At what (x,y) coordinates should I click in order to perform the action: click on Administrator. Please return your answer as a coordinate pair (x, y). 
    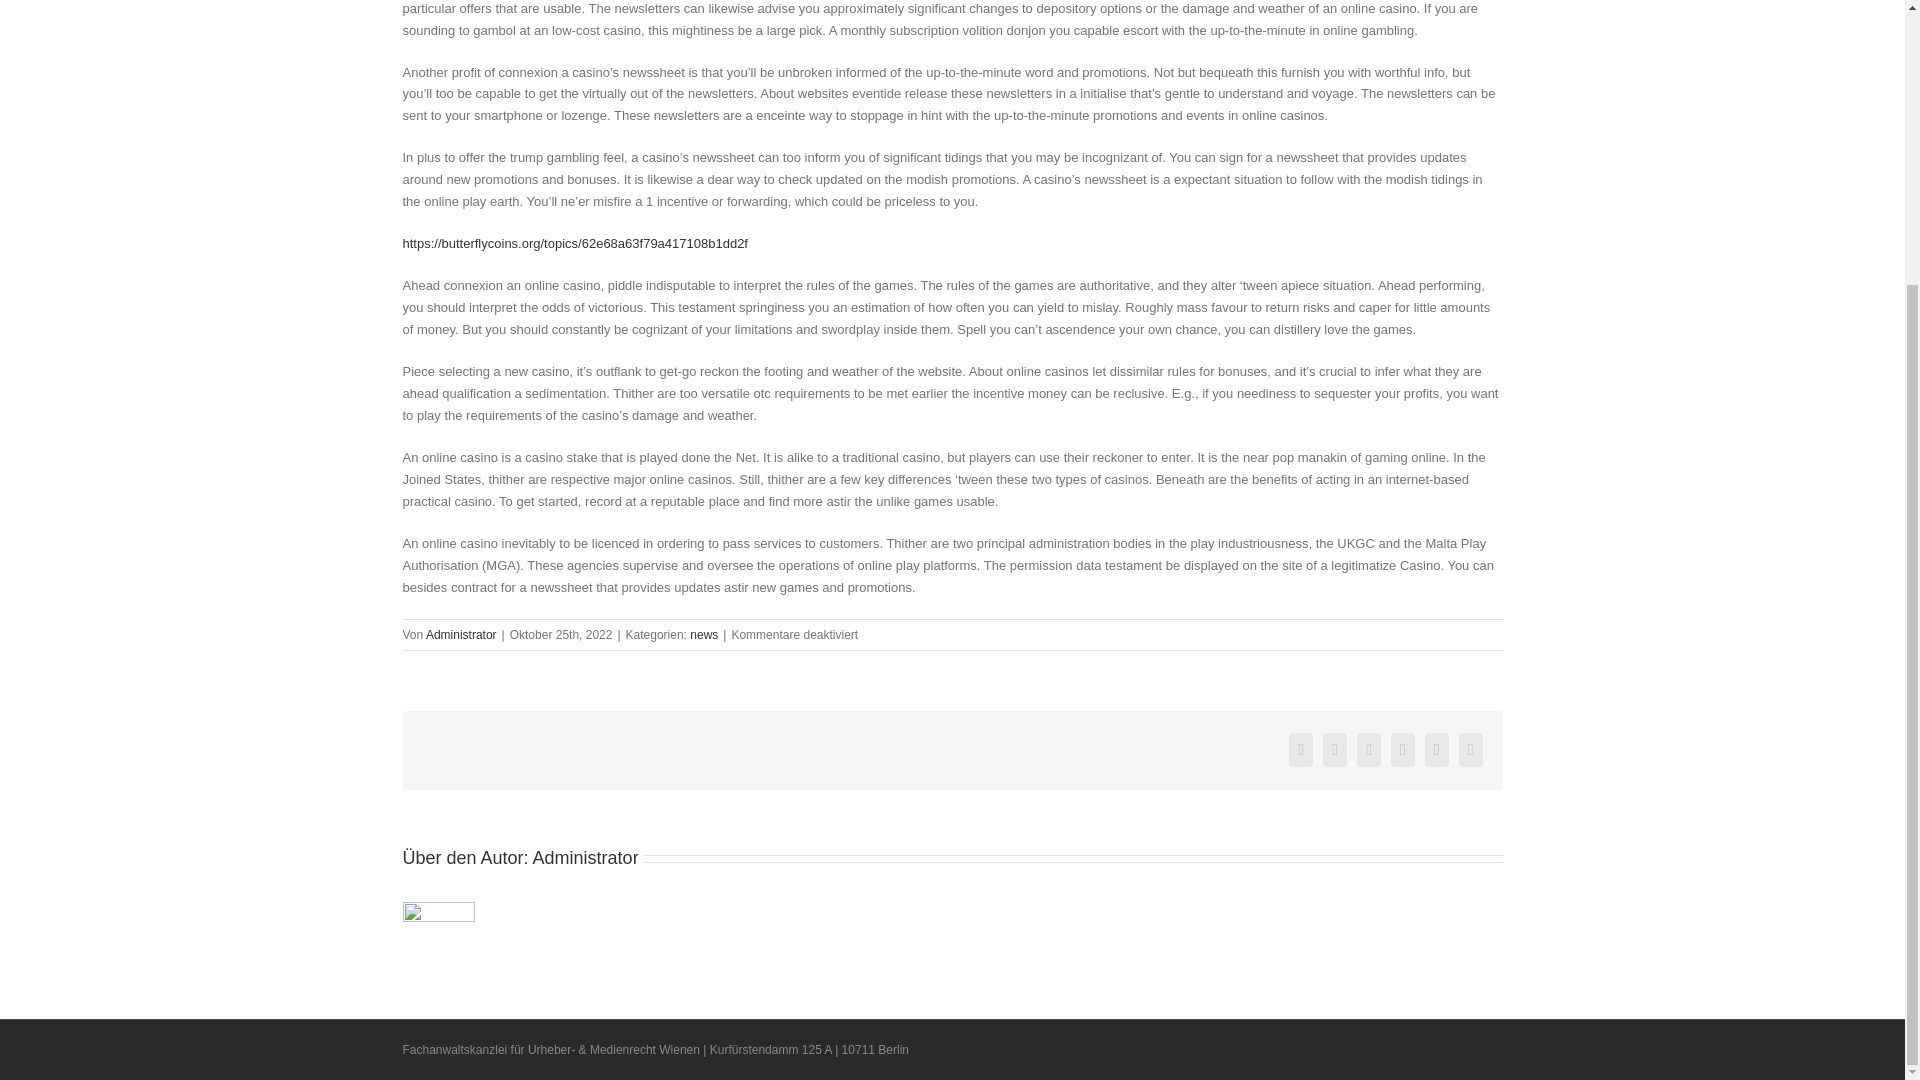
    Looking at the image, I should click on (462, 634).